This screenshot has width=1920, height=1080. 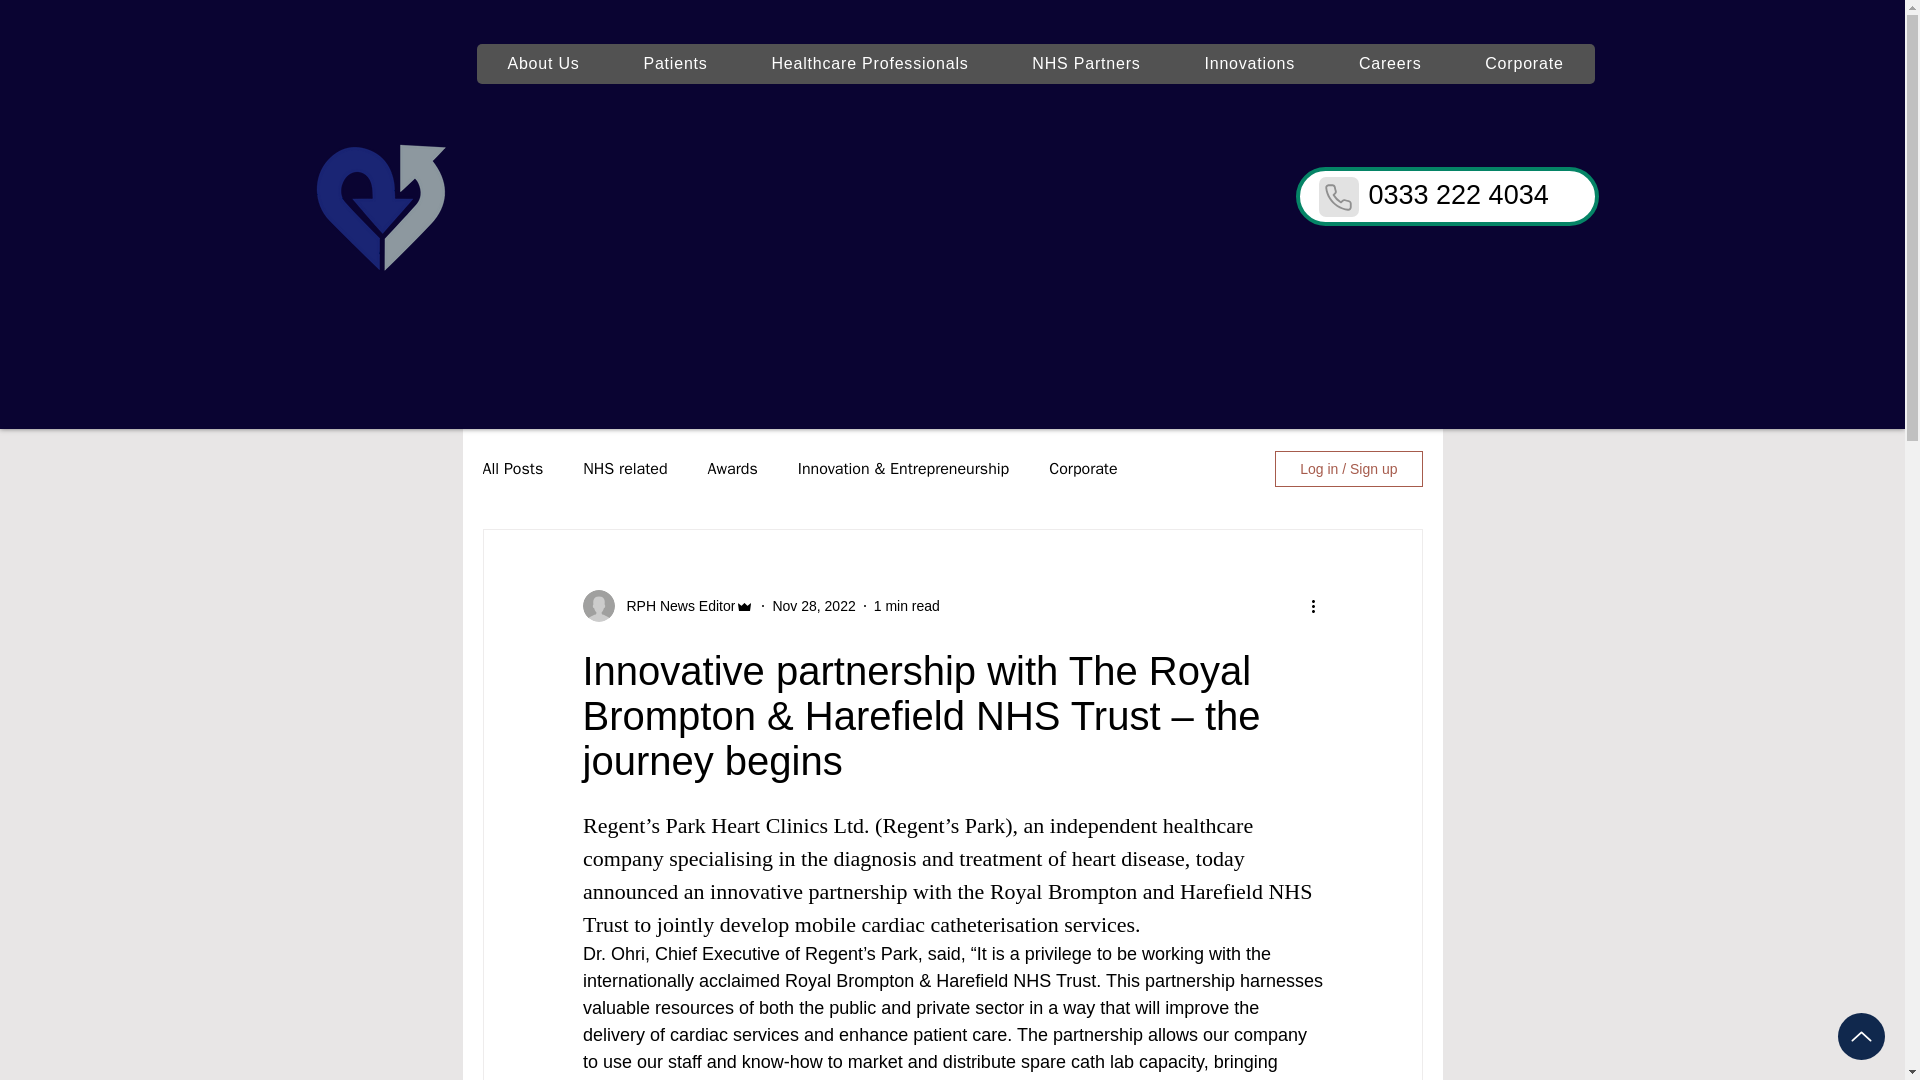 What do you see at coordinates (1390, 64) in the screenshot?
I see `Careers` at bounding box center [1390, 64].